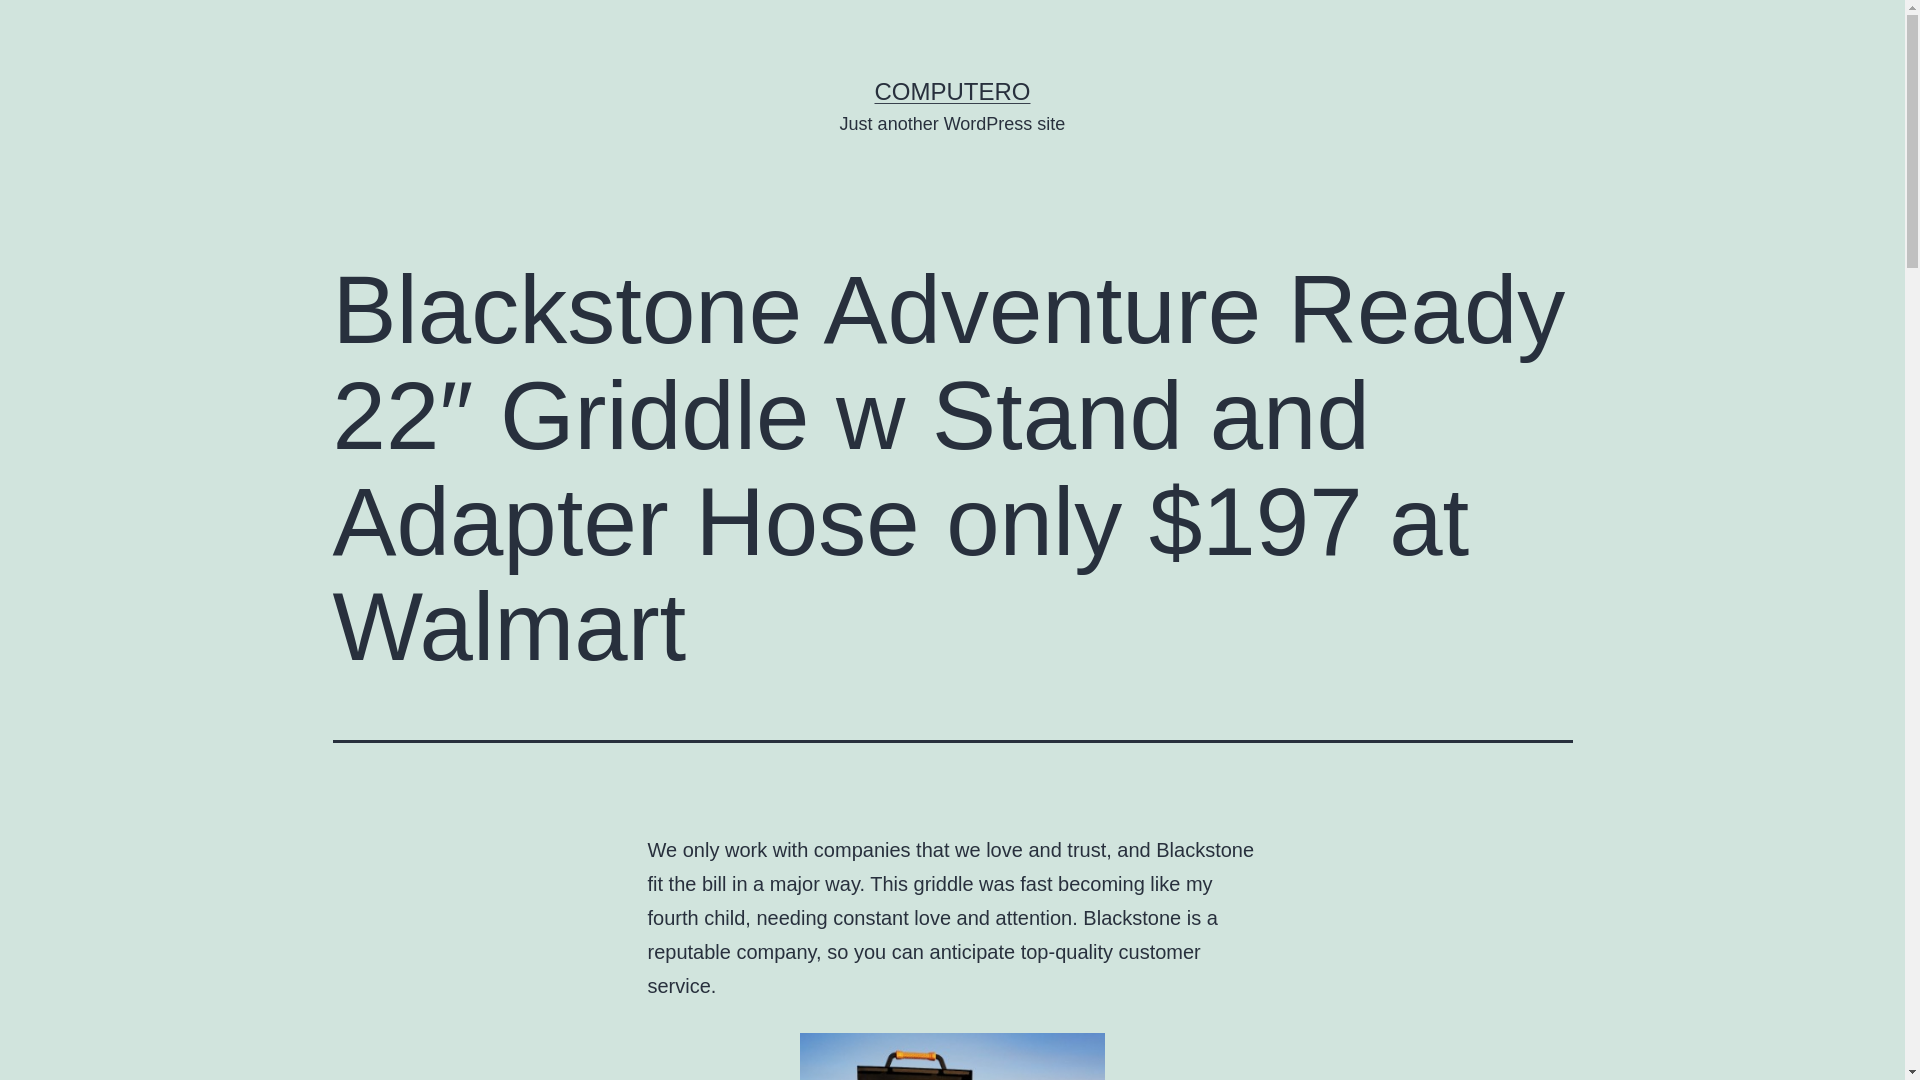  Describe the element at coordinates (951, 90) in the screenshot. I see `COMPUTERO` at that location.